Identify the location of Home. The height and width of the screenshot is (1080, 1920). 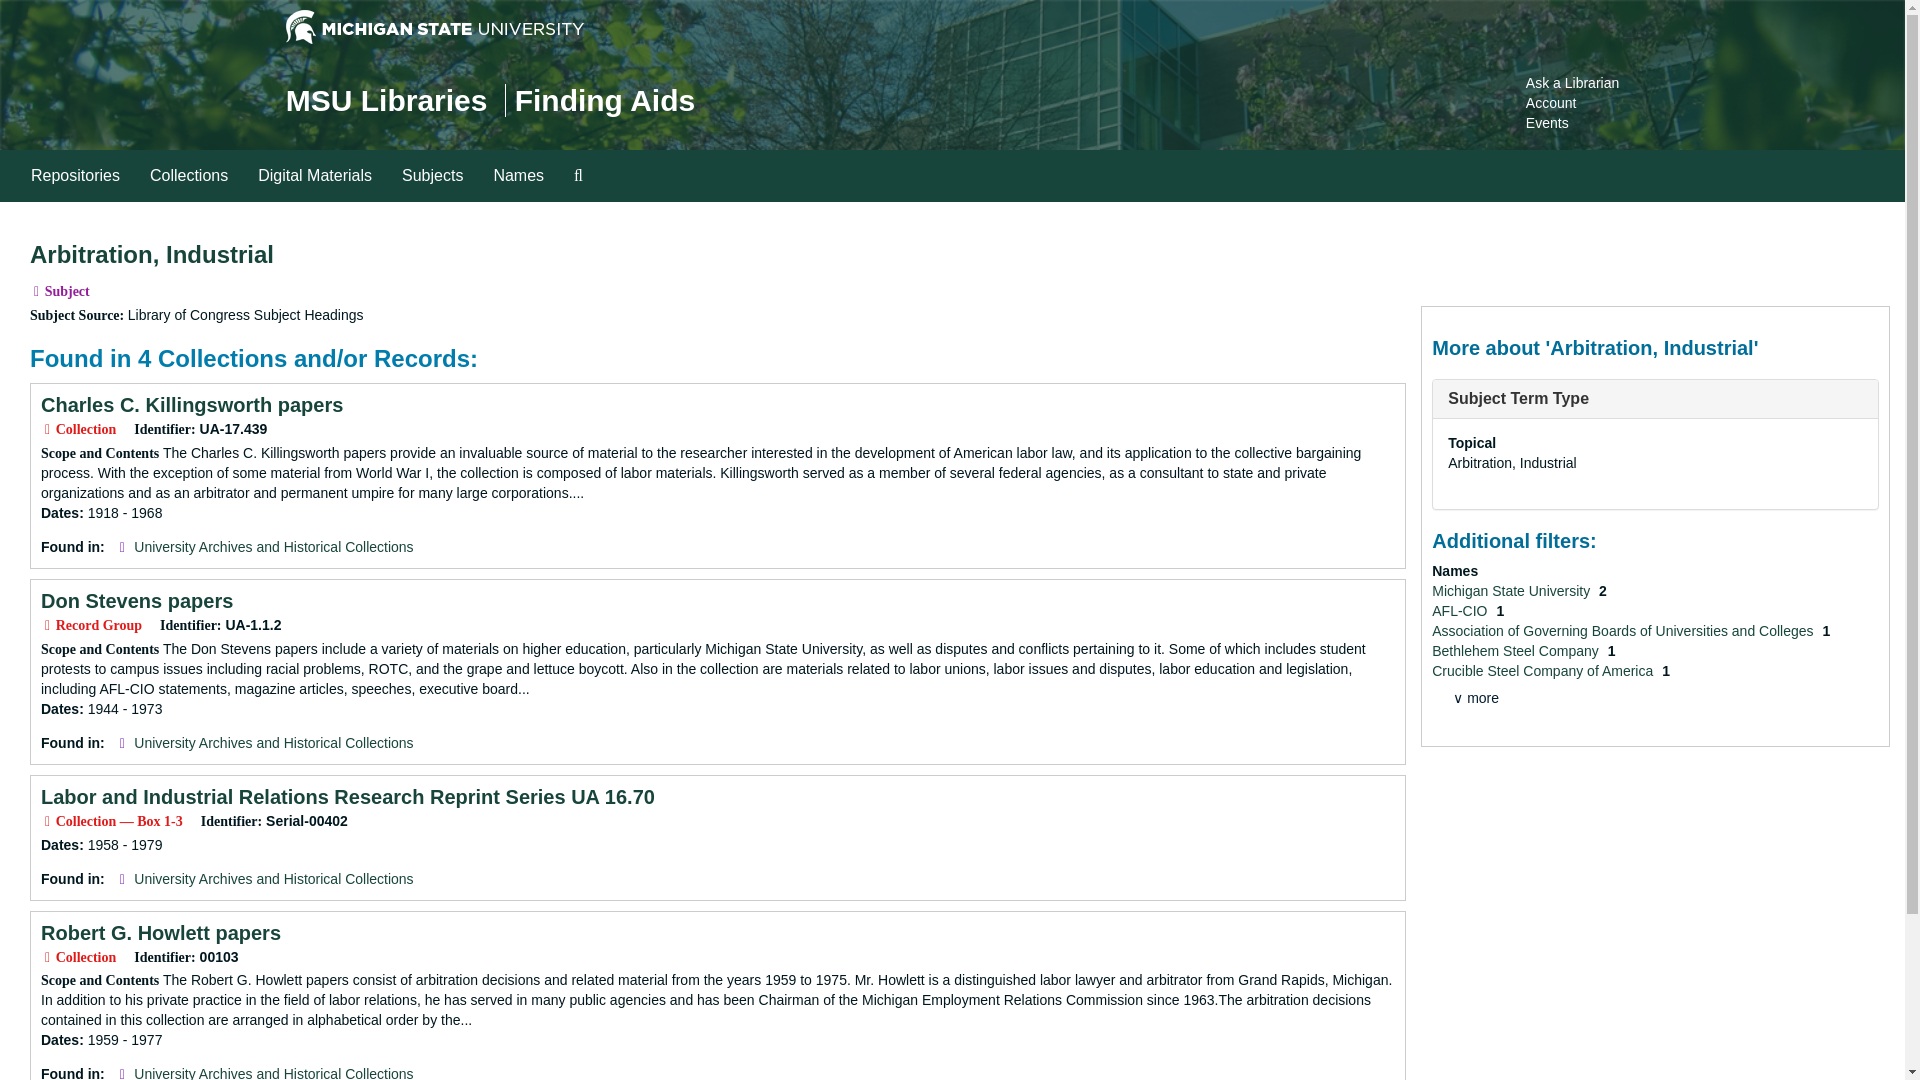
(386, 100).